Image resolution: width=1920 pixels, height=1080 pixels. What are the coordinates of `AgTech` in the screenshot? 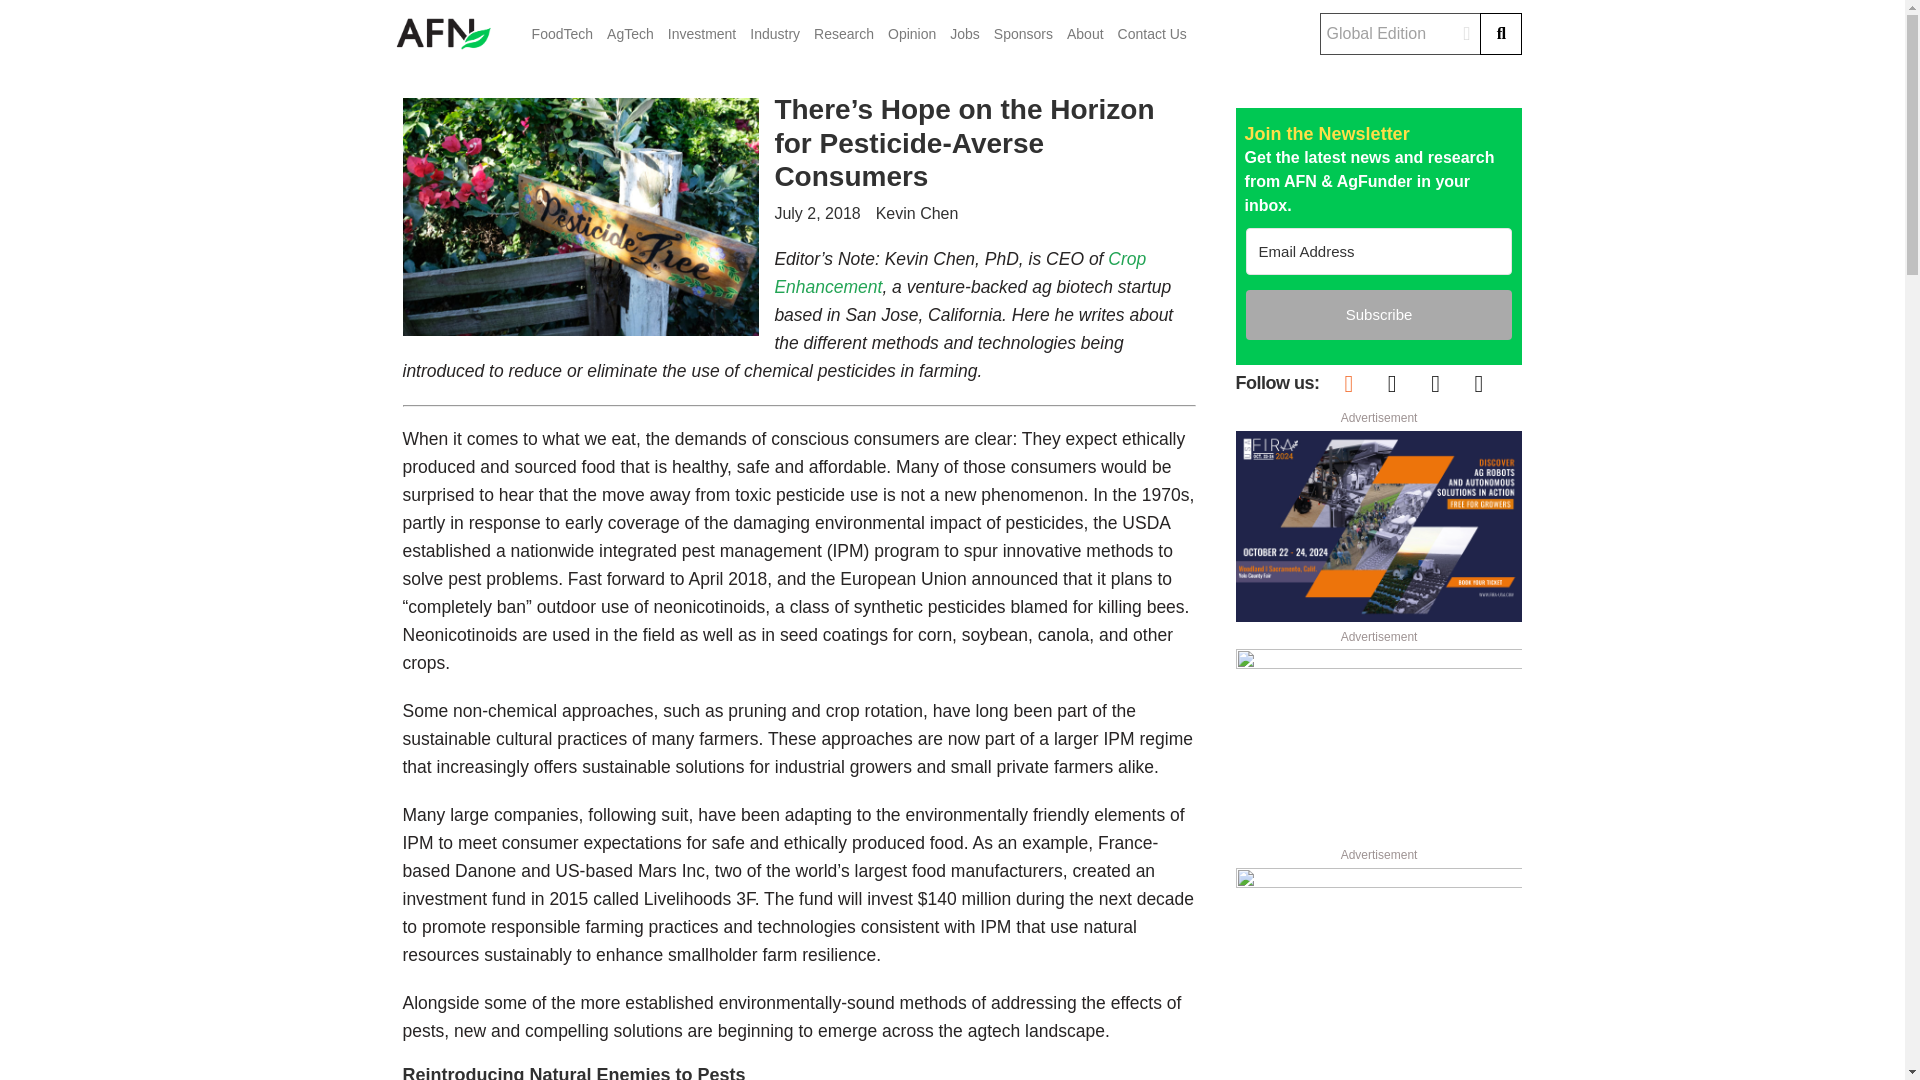 It's located at (630, 34).